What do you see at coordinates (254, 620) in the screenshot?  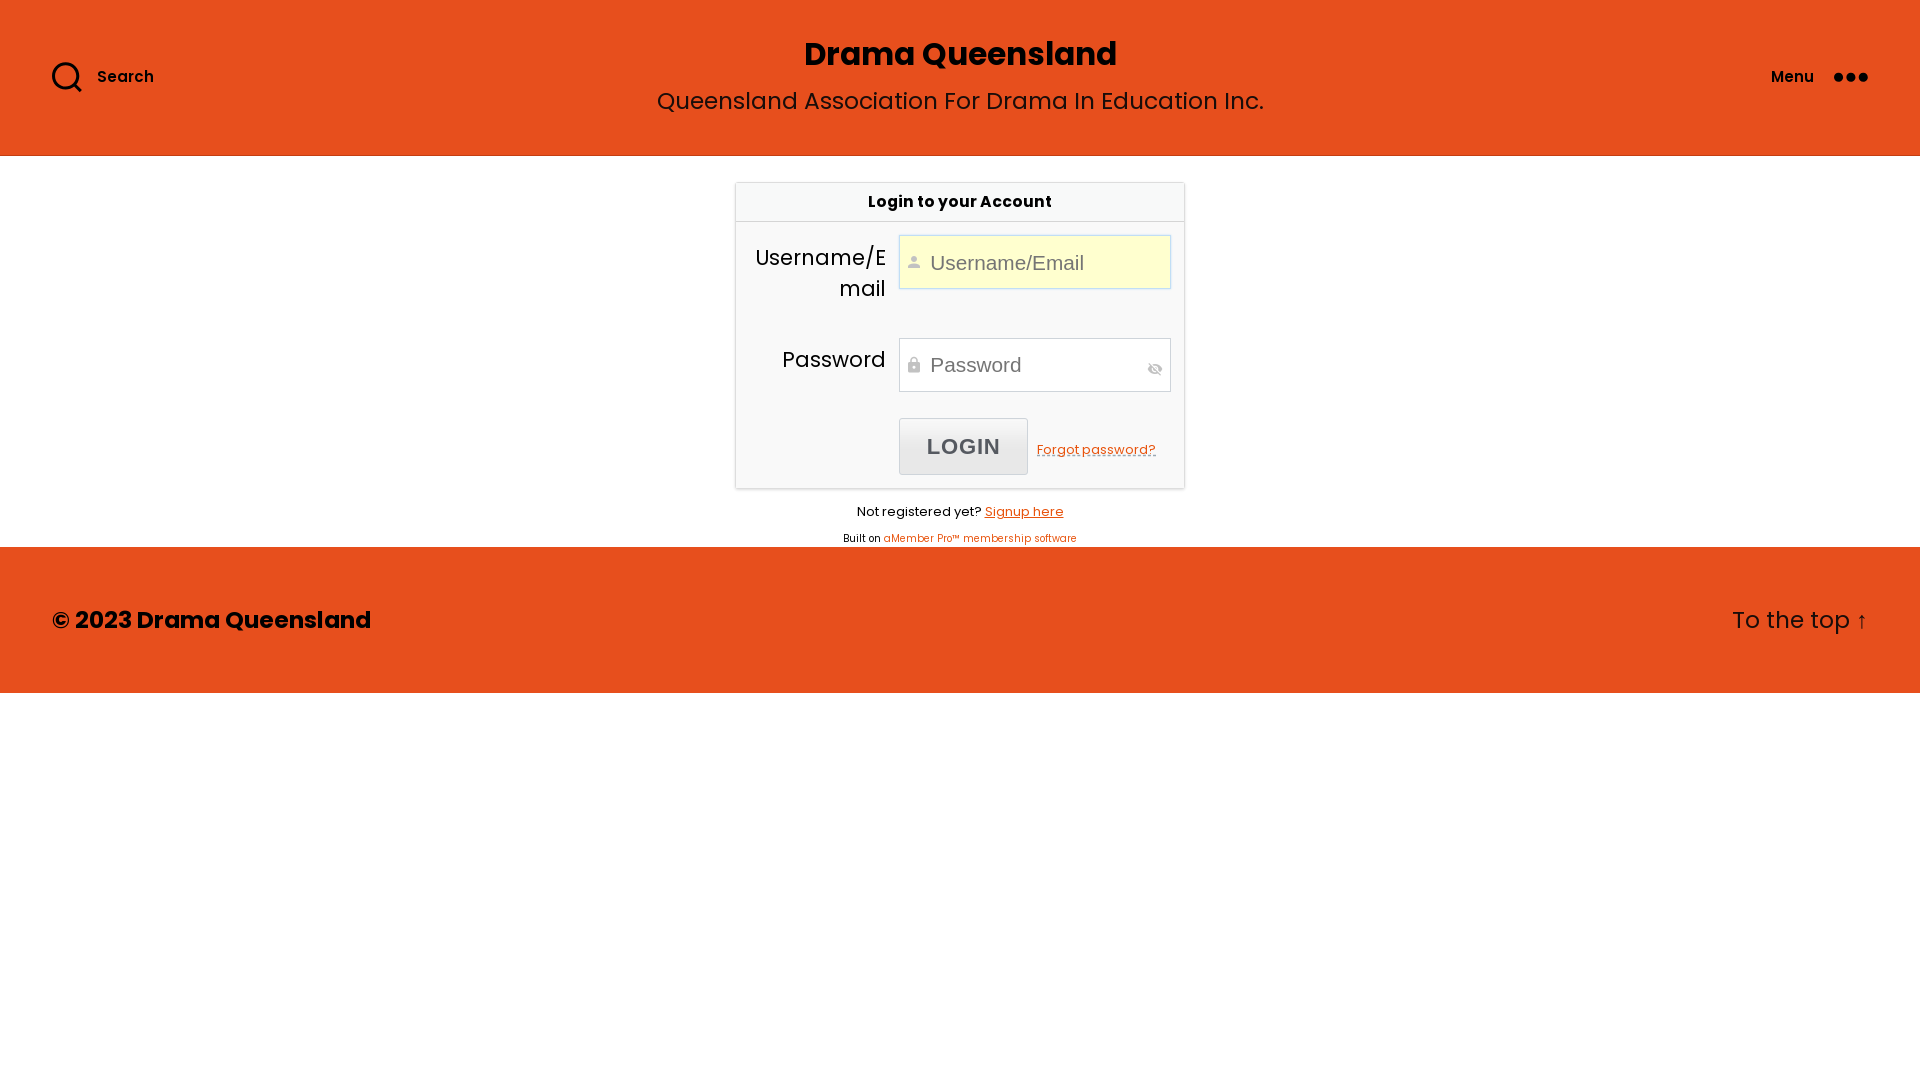 I see `Drama Queensland` at bounding box center [254, 620].